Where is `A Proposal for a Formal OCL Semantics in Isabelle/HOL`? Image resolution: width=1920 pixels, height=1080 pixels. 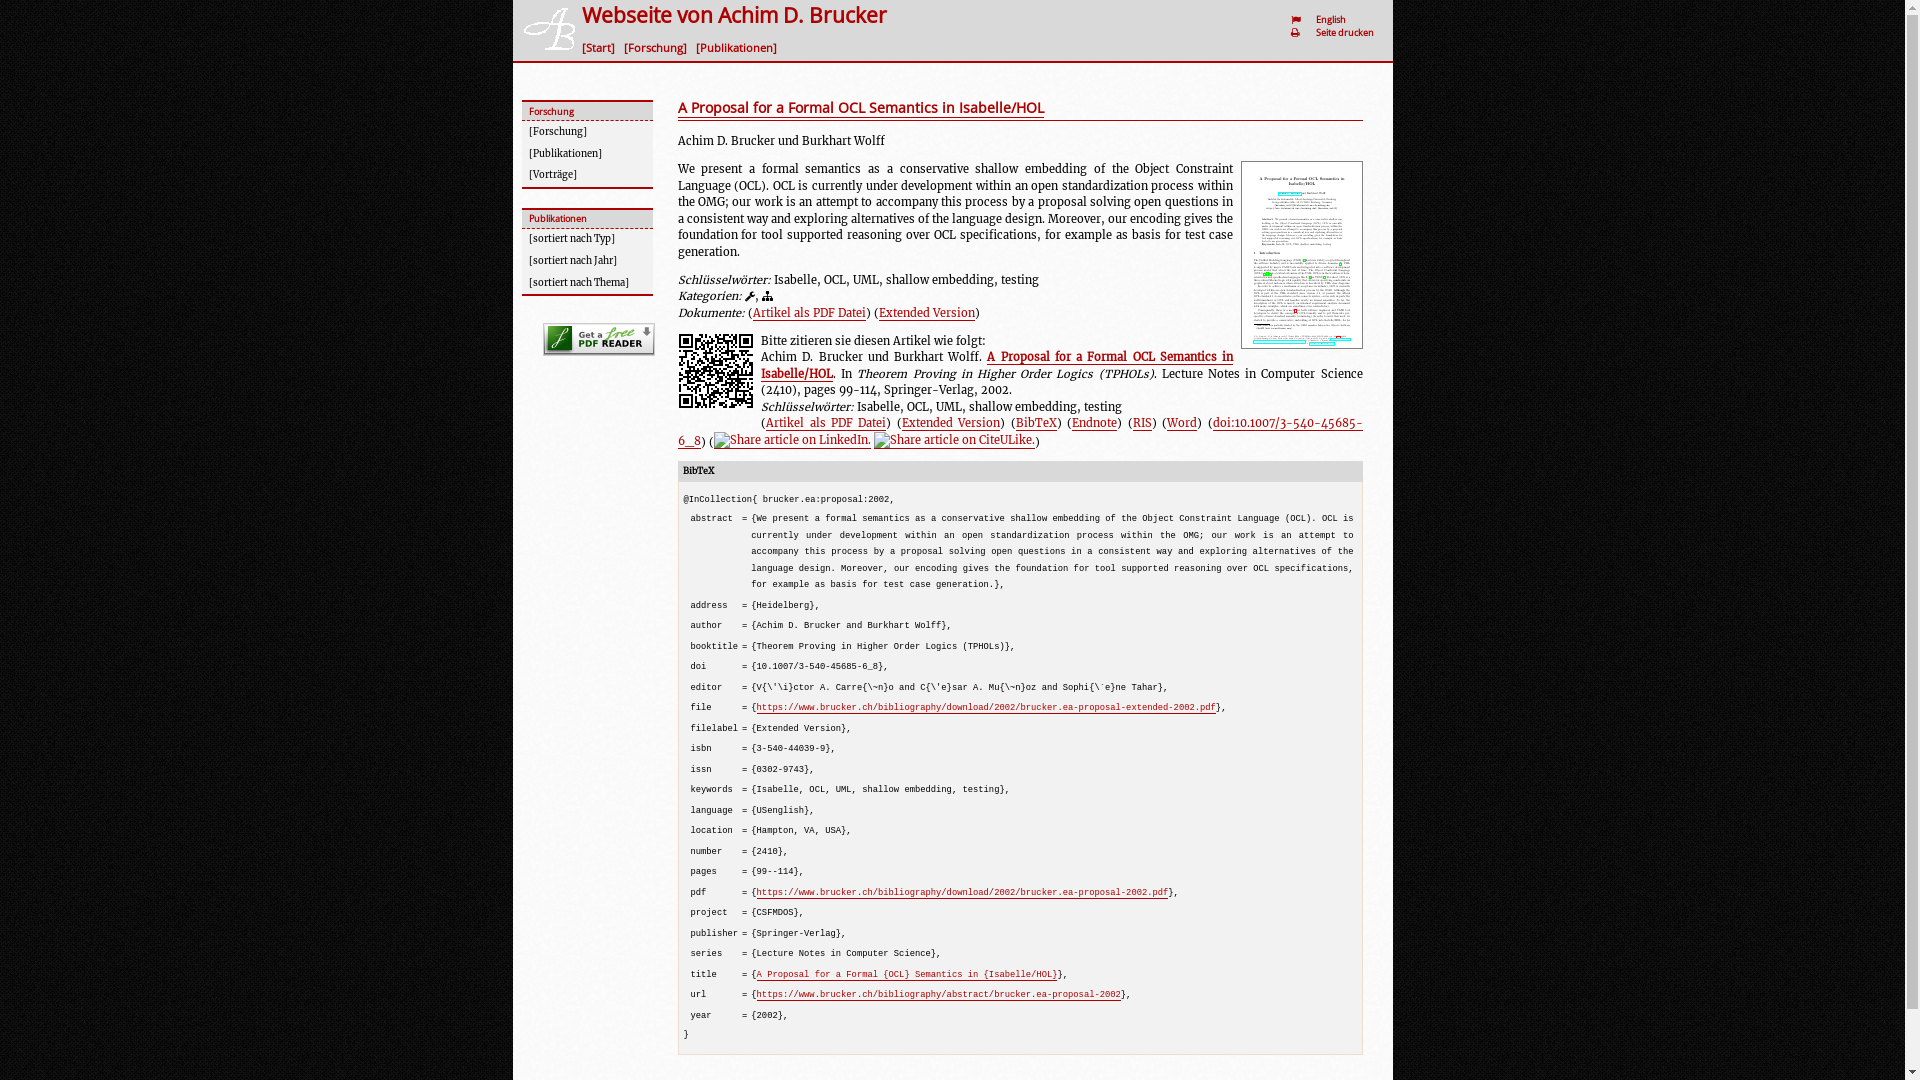
A Proposal for a Formal OCL Semantics in Isabelle/HOL is located at coordinates (861, 109).